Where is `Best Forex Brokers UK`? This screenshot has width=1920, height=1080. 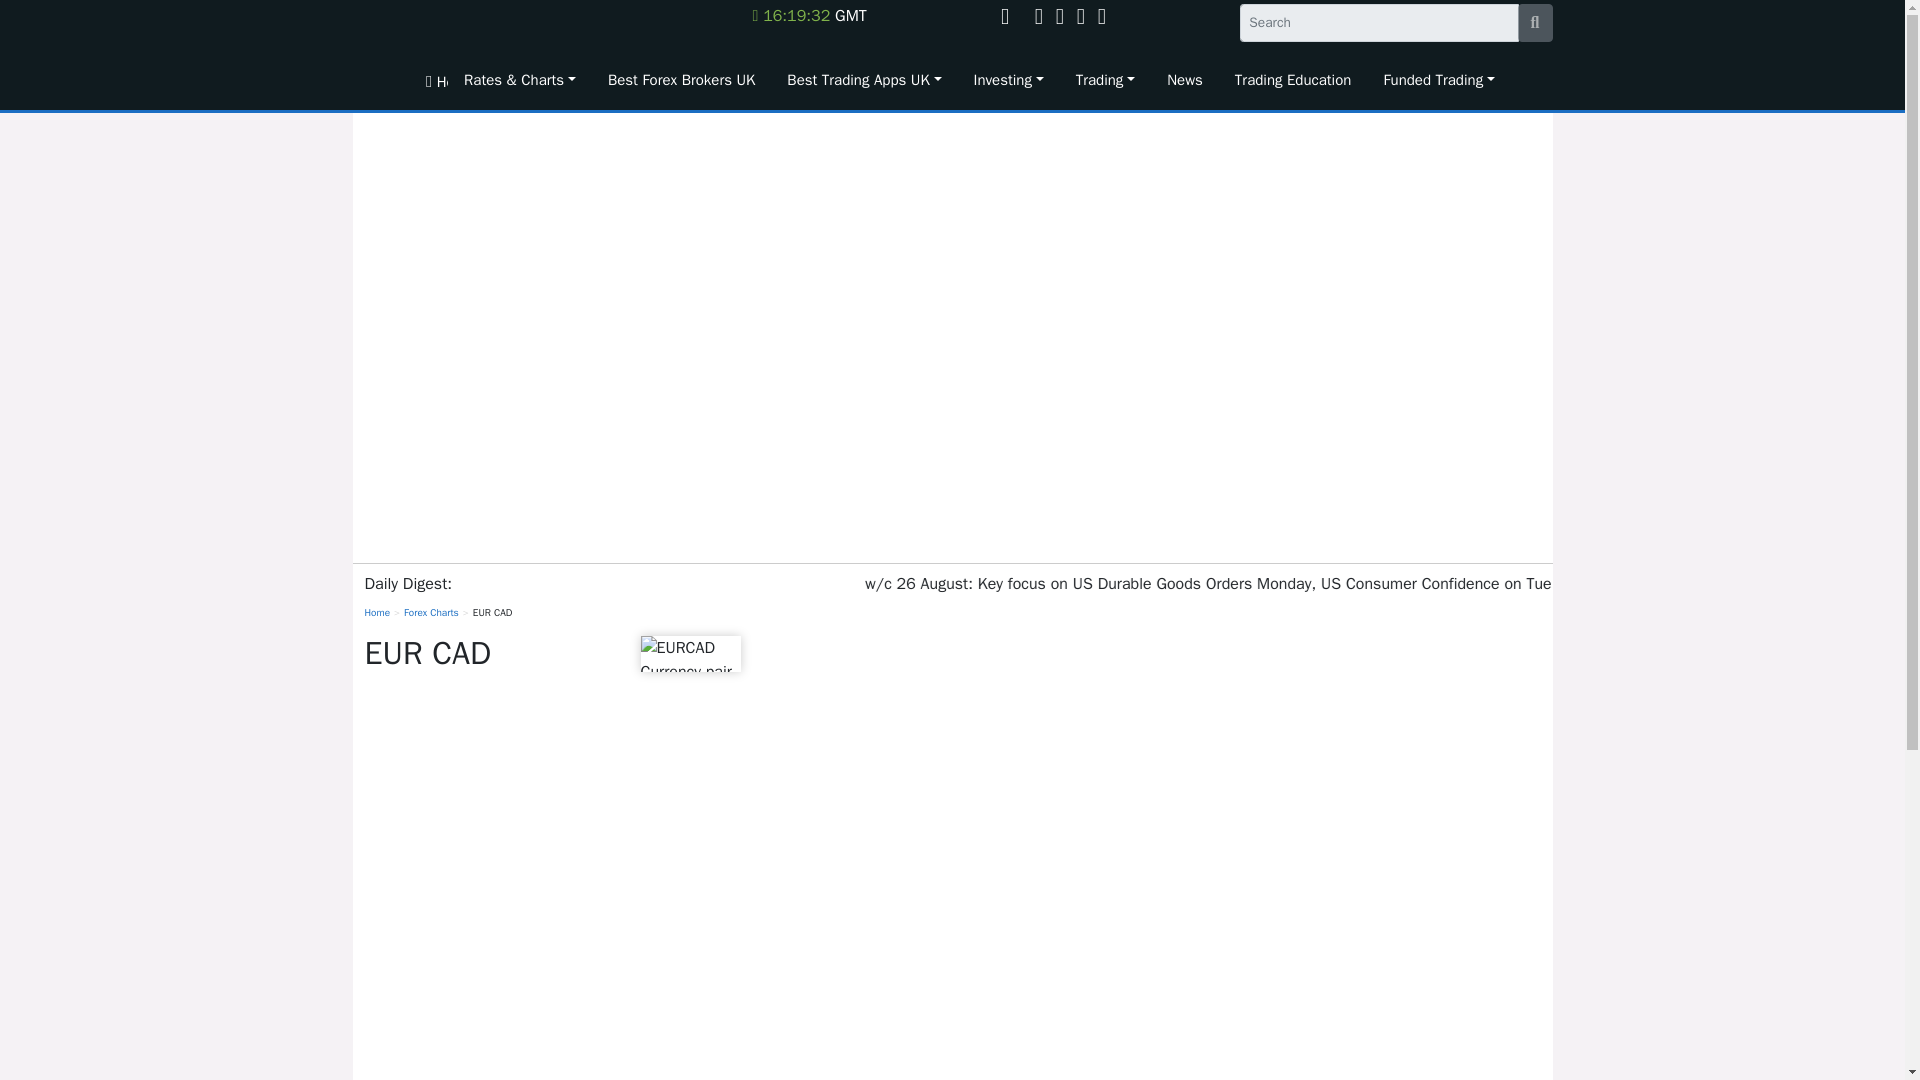
Best Forex Brokers UK is located at coordinates (681, 80).